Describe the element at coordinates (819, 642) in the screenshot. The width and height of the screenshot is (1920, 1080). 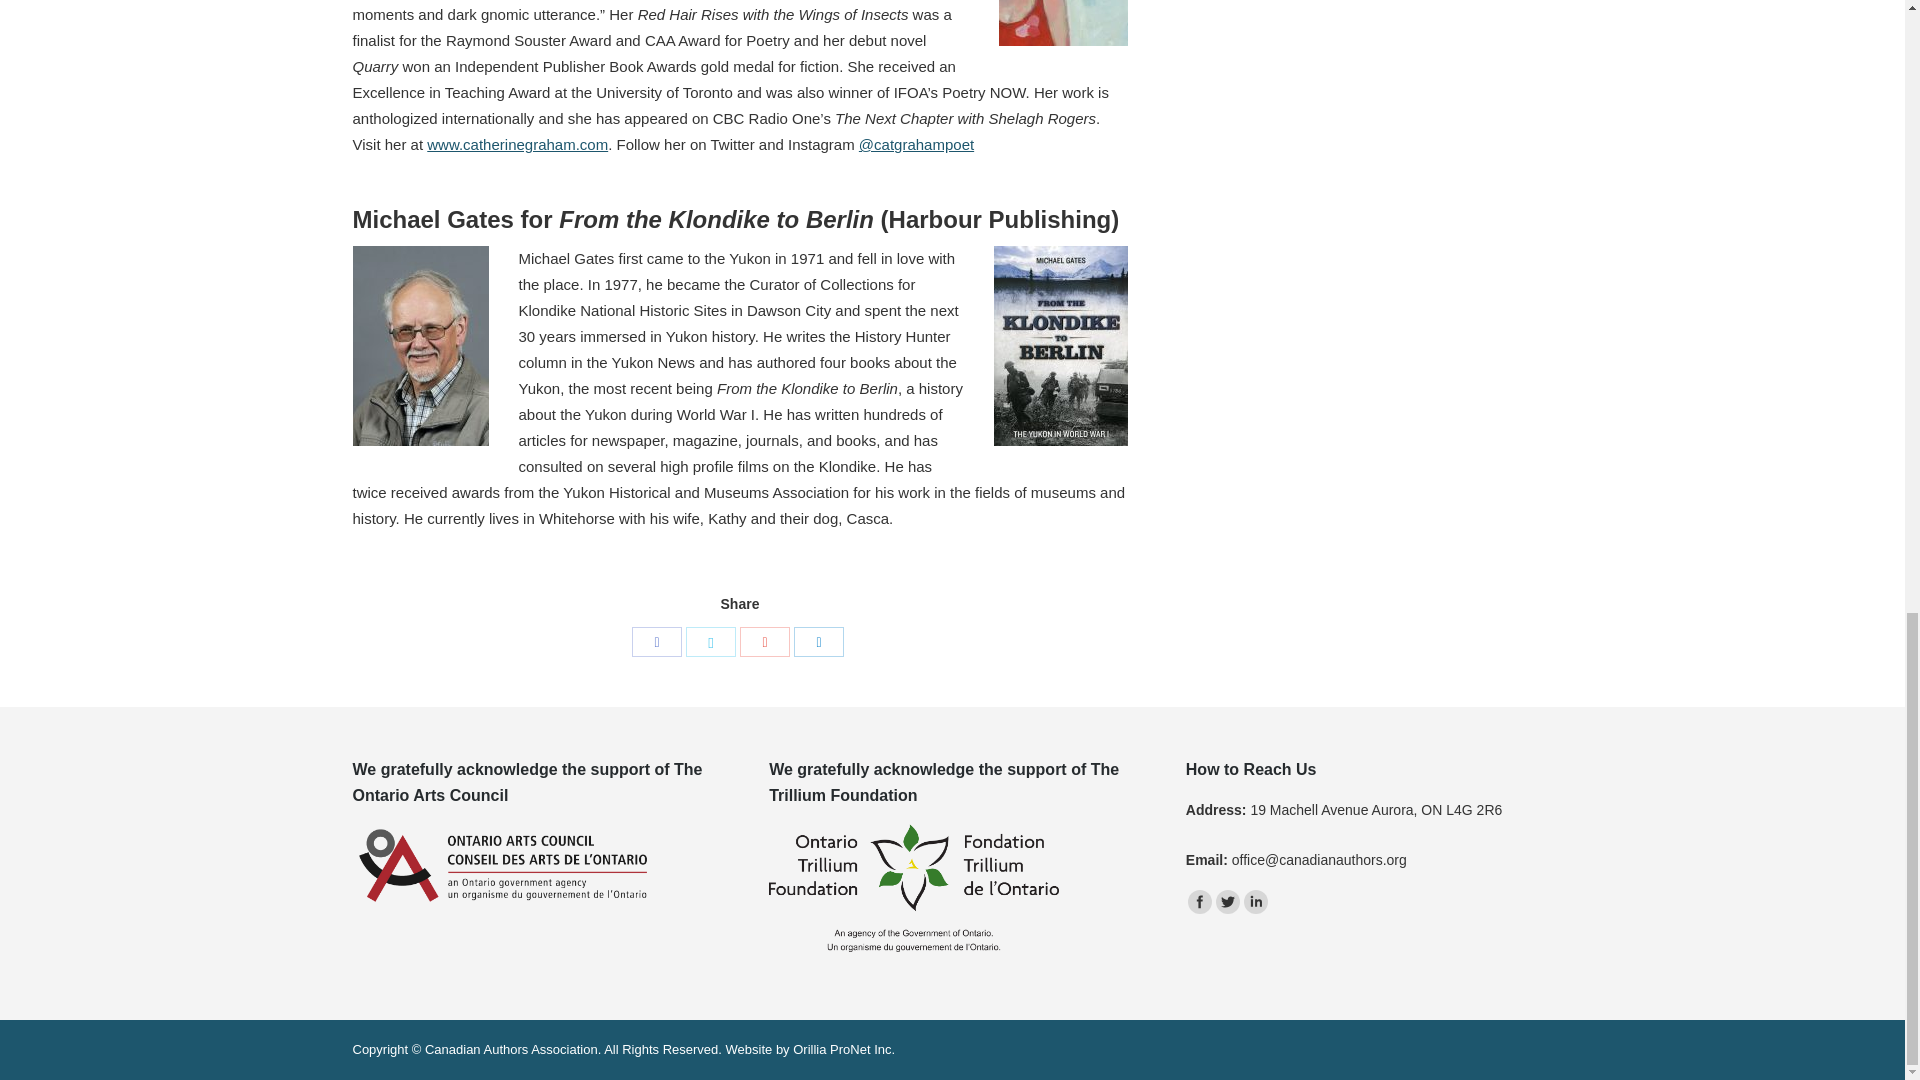
I see `LinkedIn` at that location.